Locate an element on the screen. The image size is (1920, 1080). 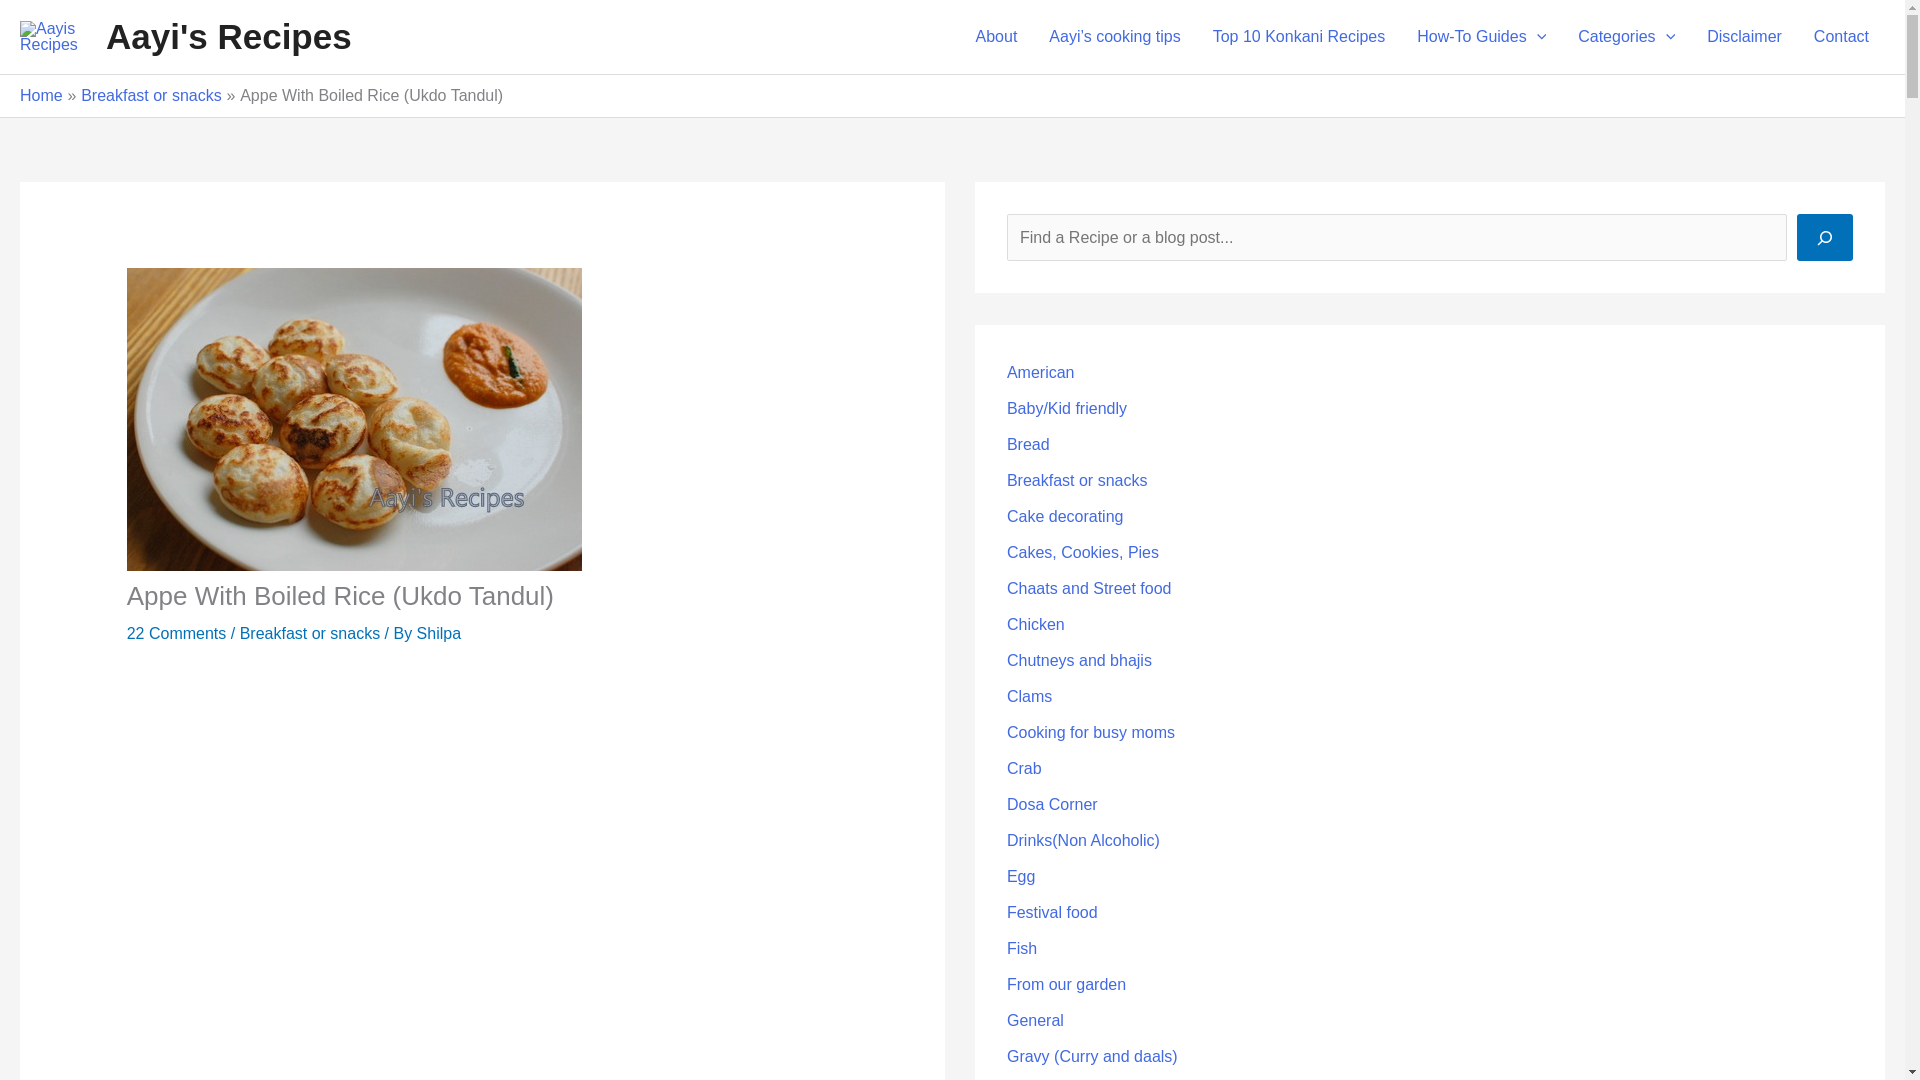
View all posts by Shilpa is located at coordinates (438, 633).